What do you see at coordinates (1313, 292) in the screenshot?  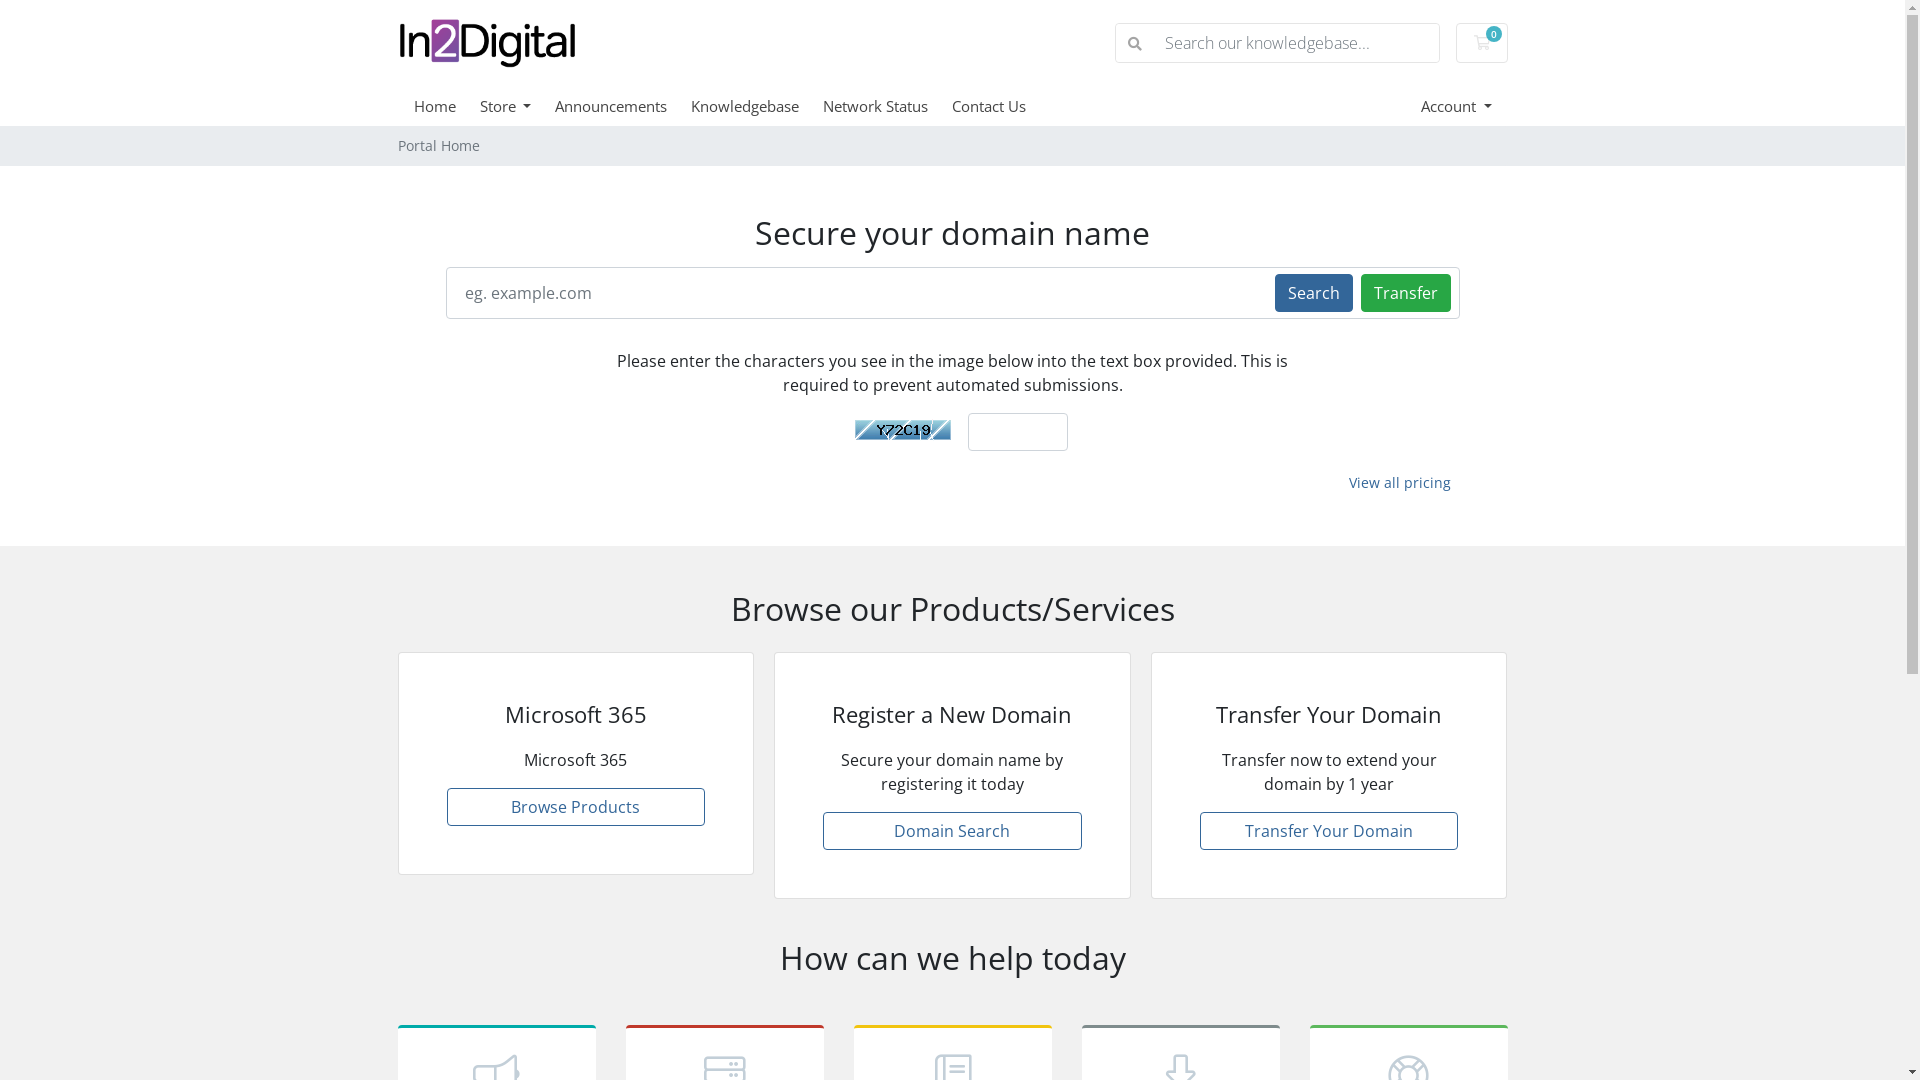 I see `Search` at bounding box center [1313, 292].